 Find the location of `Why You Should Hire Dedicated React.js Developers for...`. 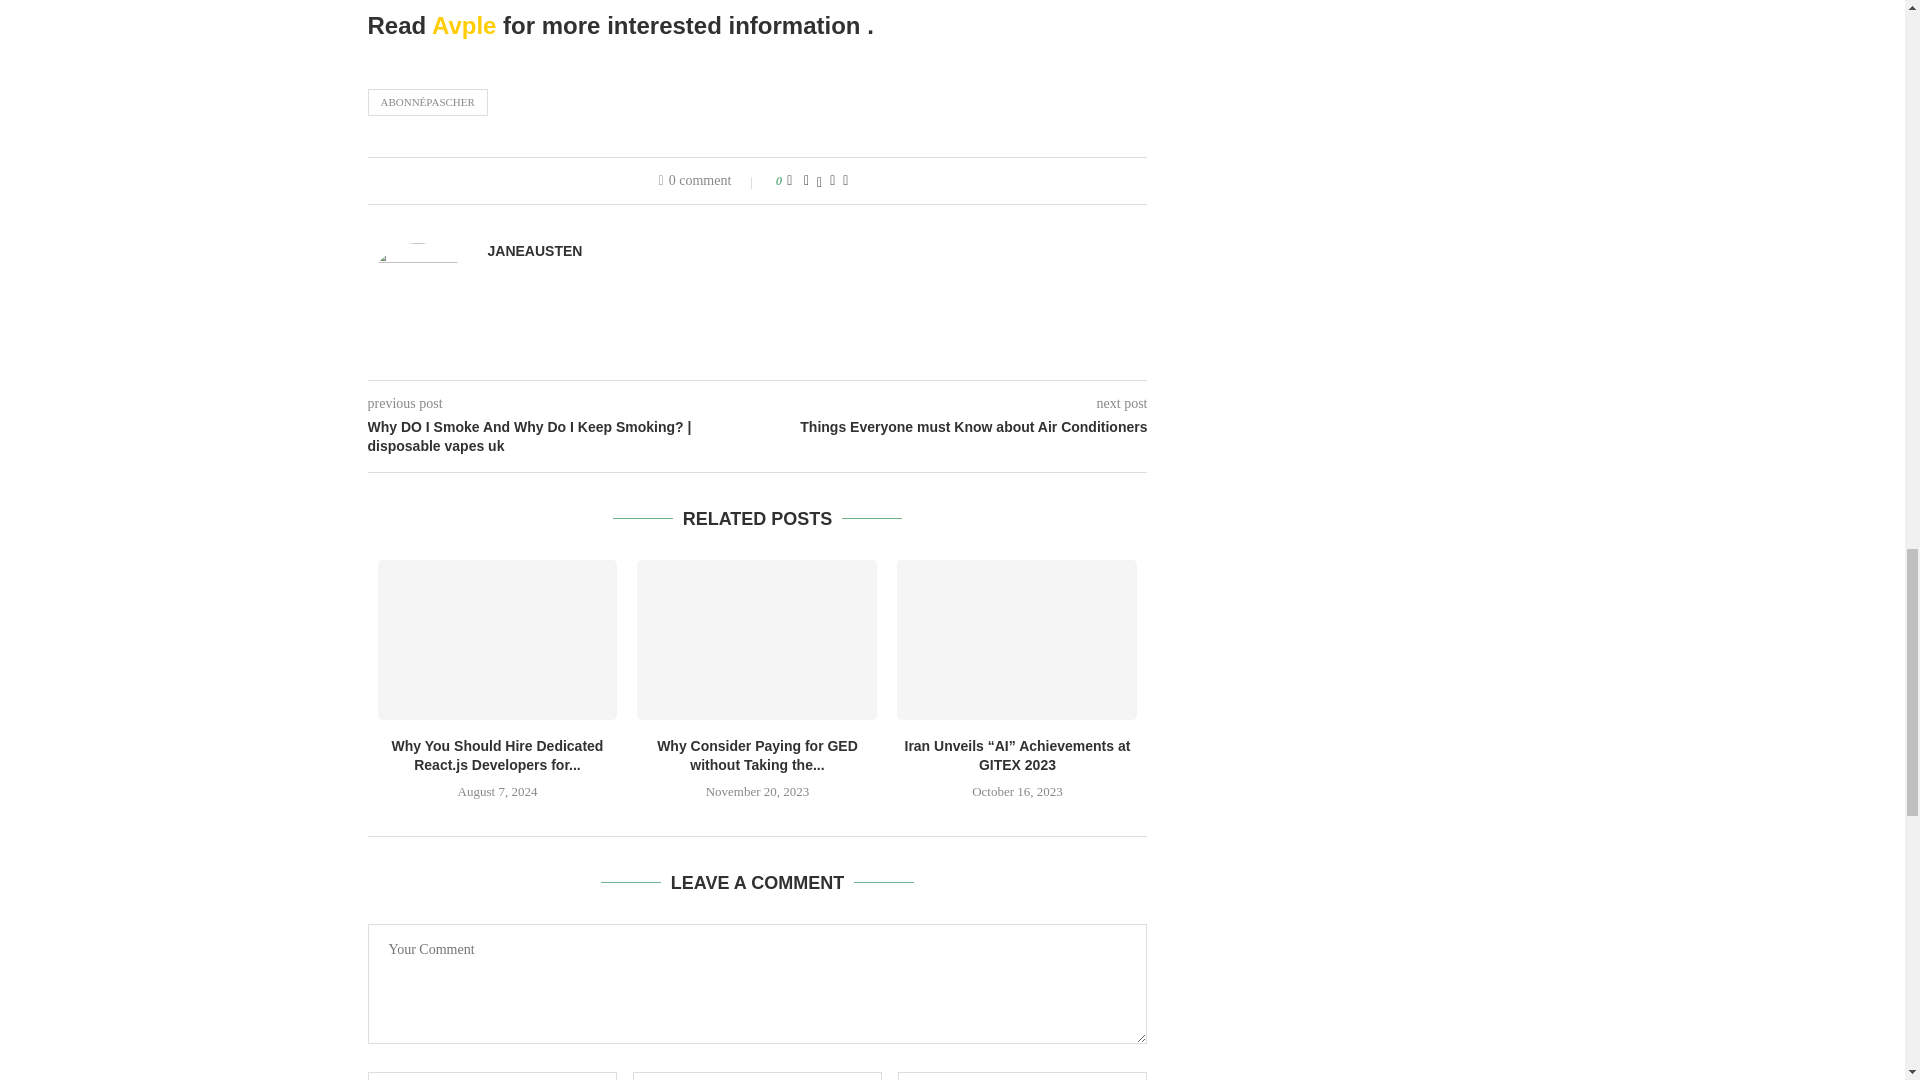

Why You Should Hire Dedicated React.js Developers for... is located at coordinates (498, 756).